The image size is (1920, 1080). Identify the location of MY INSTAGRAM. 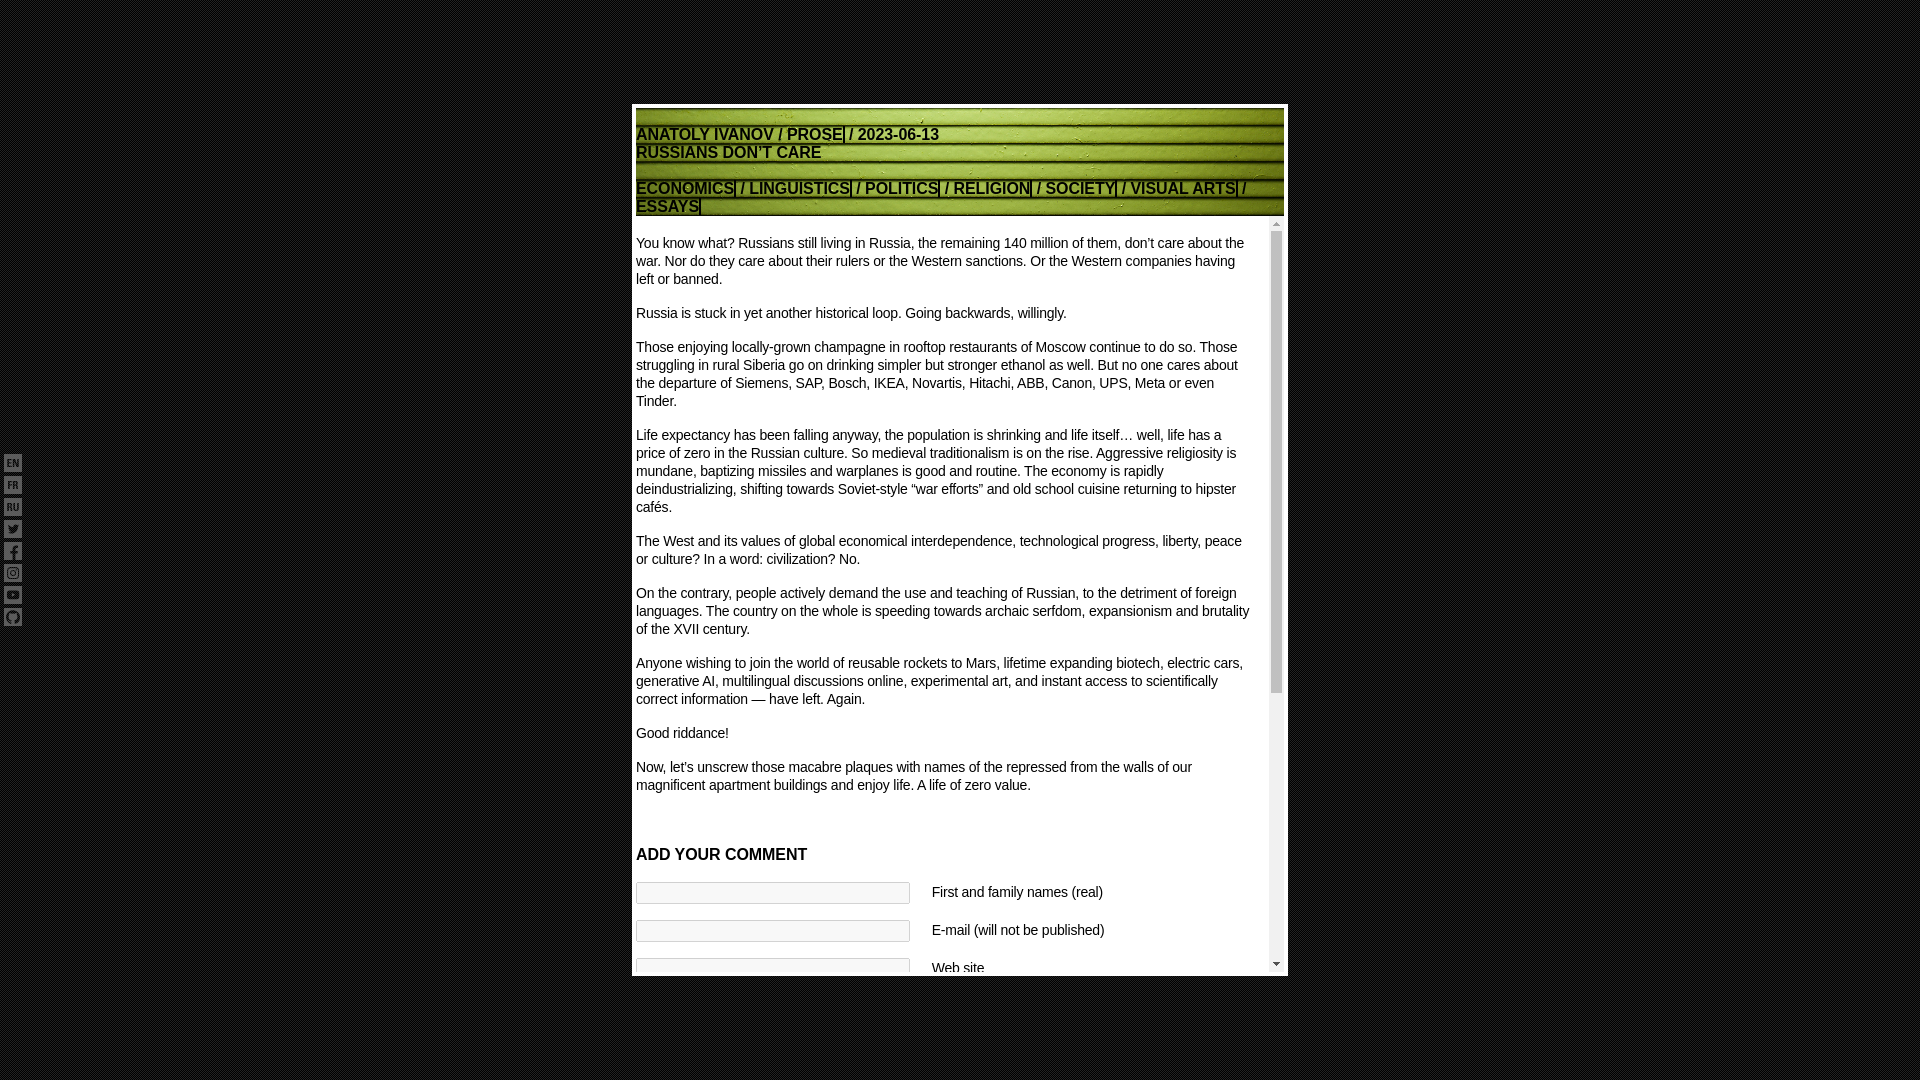
(12, 574).